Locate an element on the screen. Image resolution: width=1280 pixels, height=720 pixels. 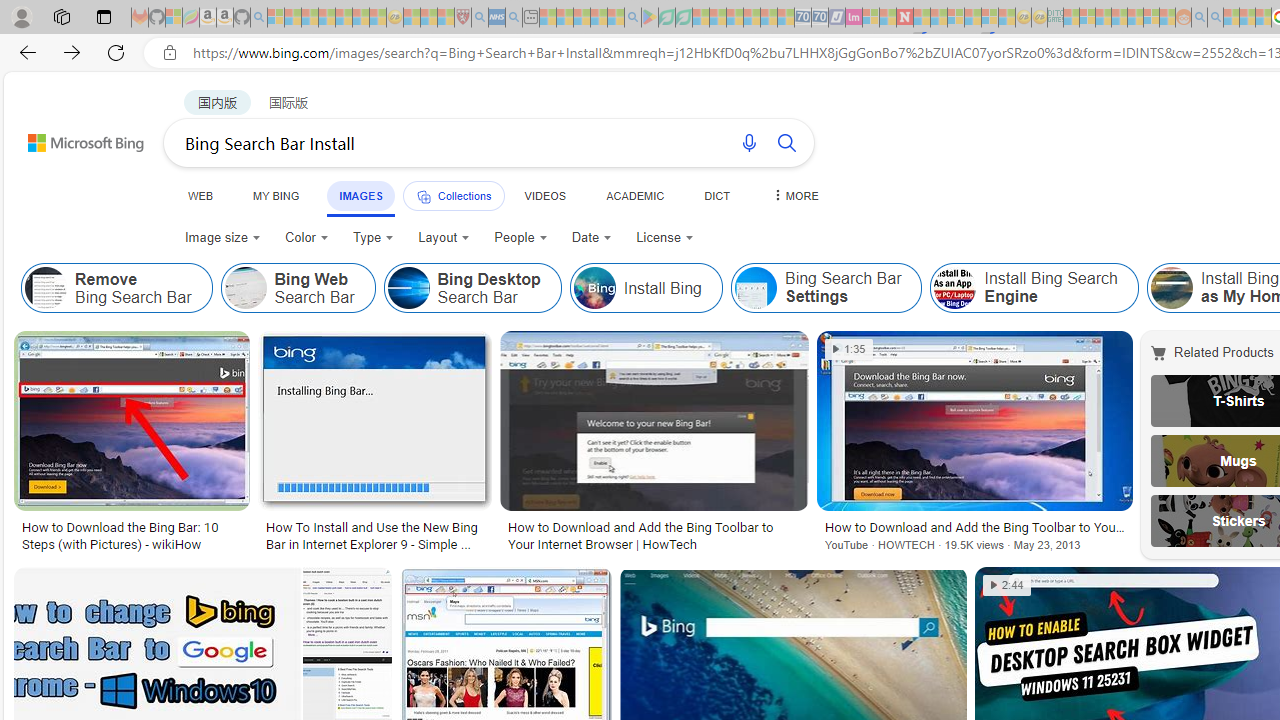
Bing Search Bar Settings is located at coordinates (754, 288).